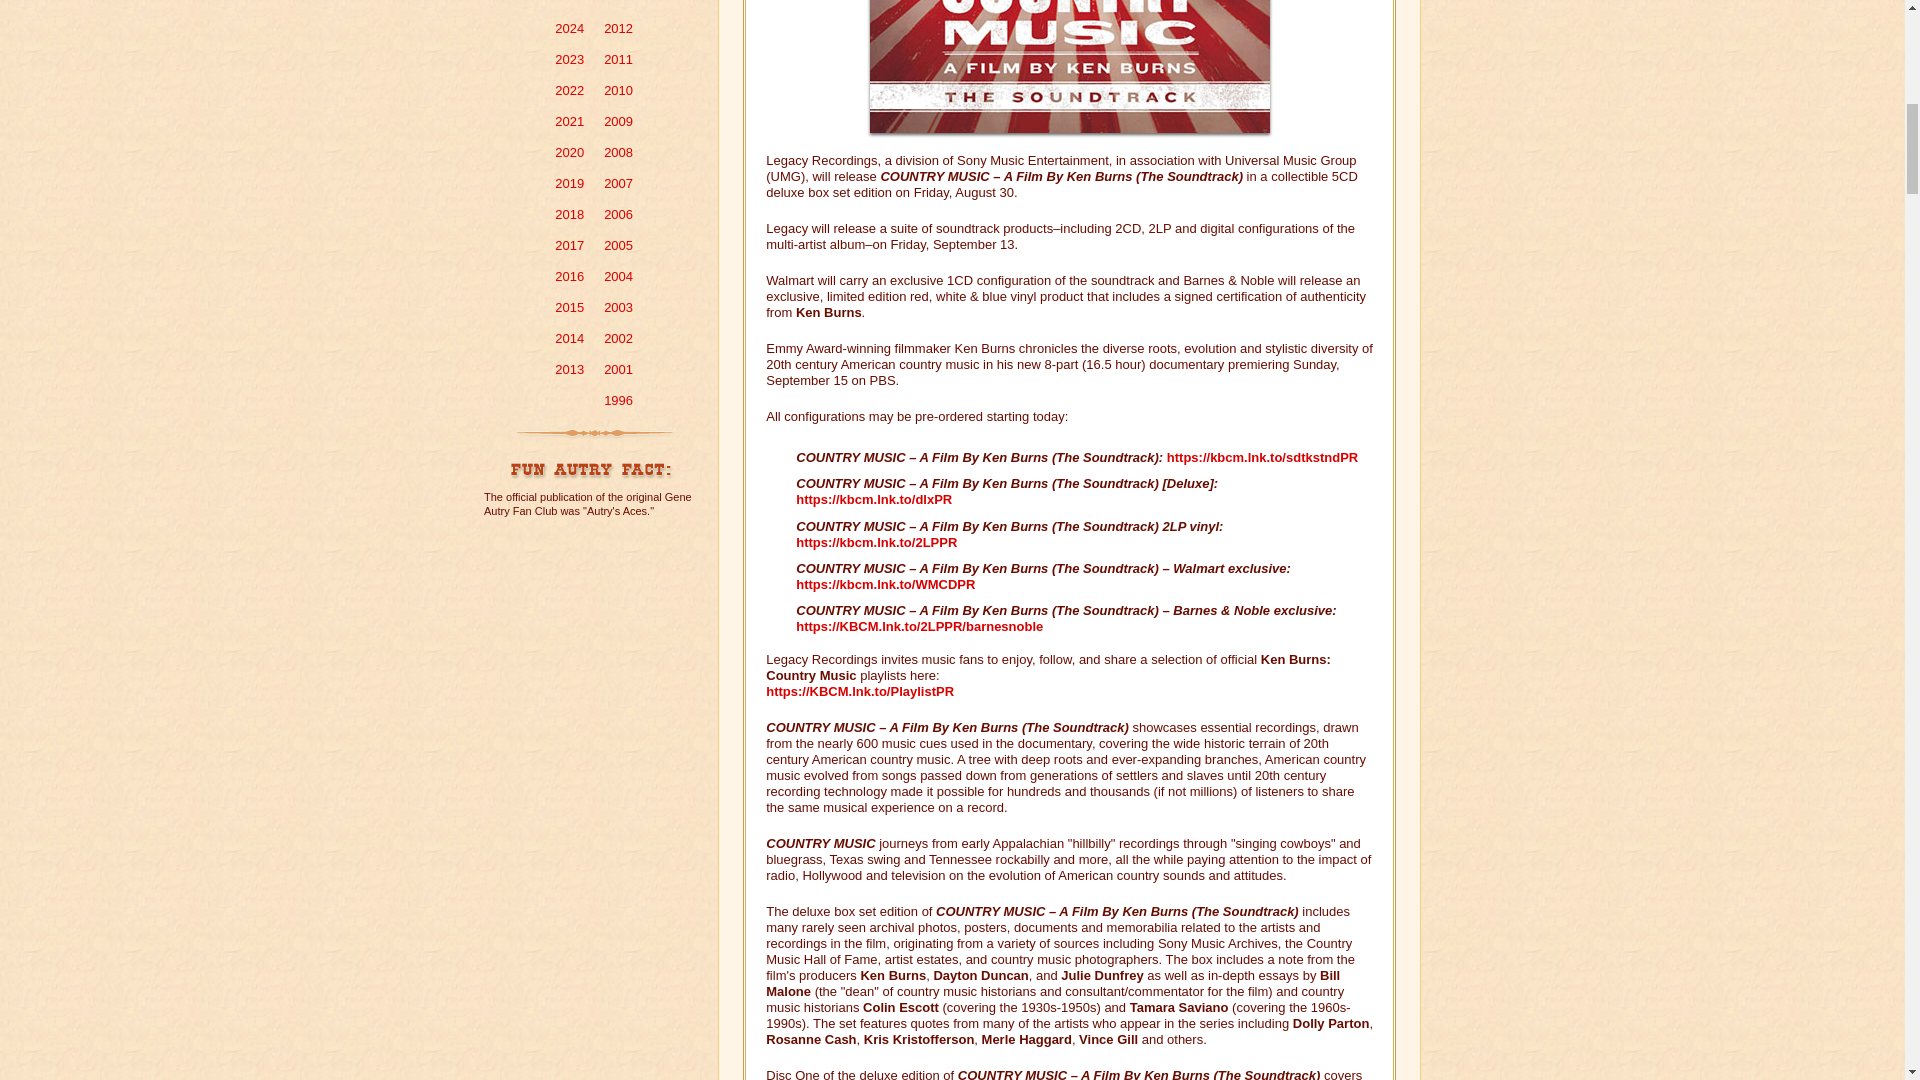 The image size is (1920, 1080). Describe the element at coordinates (568, 276) in the screenshot. I see `2016` at that location.